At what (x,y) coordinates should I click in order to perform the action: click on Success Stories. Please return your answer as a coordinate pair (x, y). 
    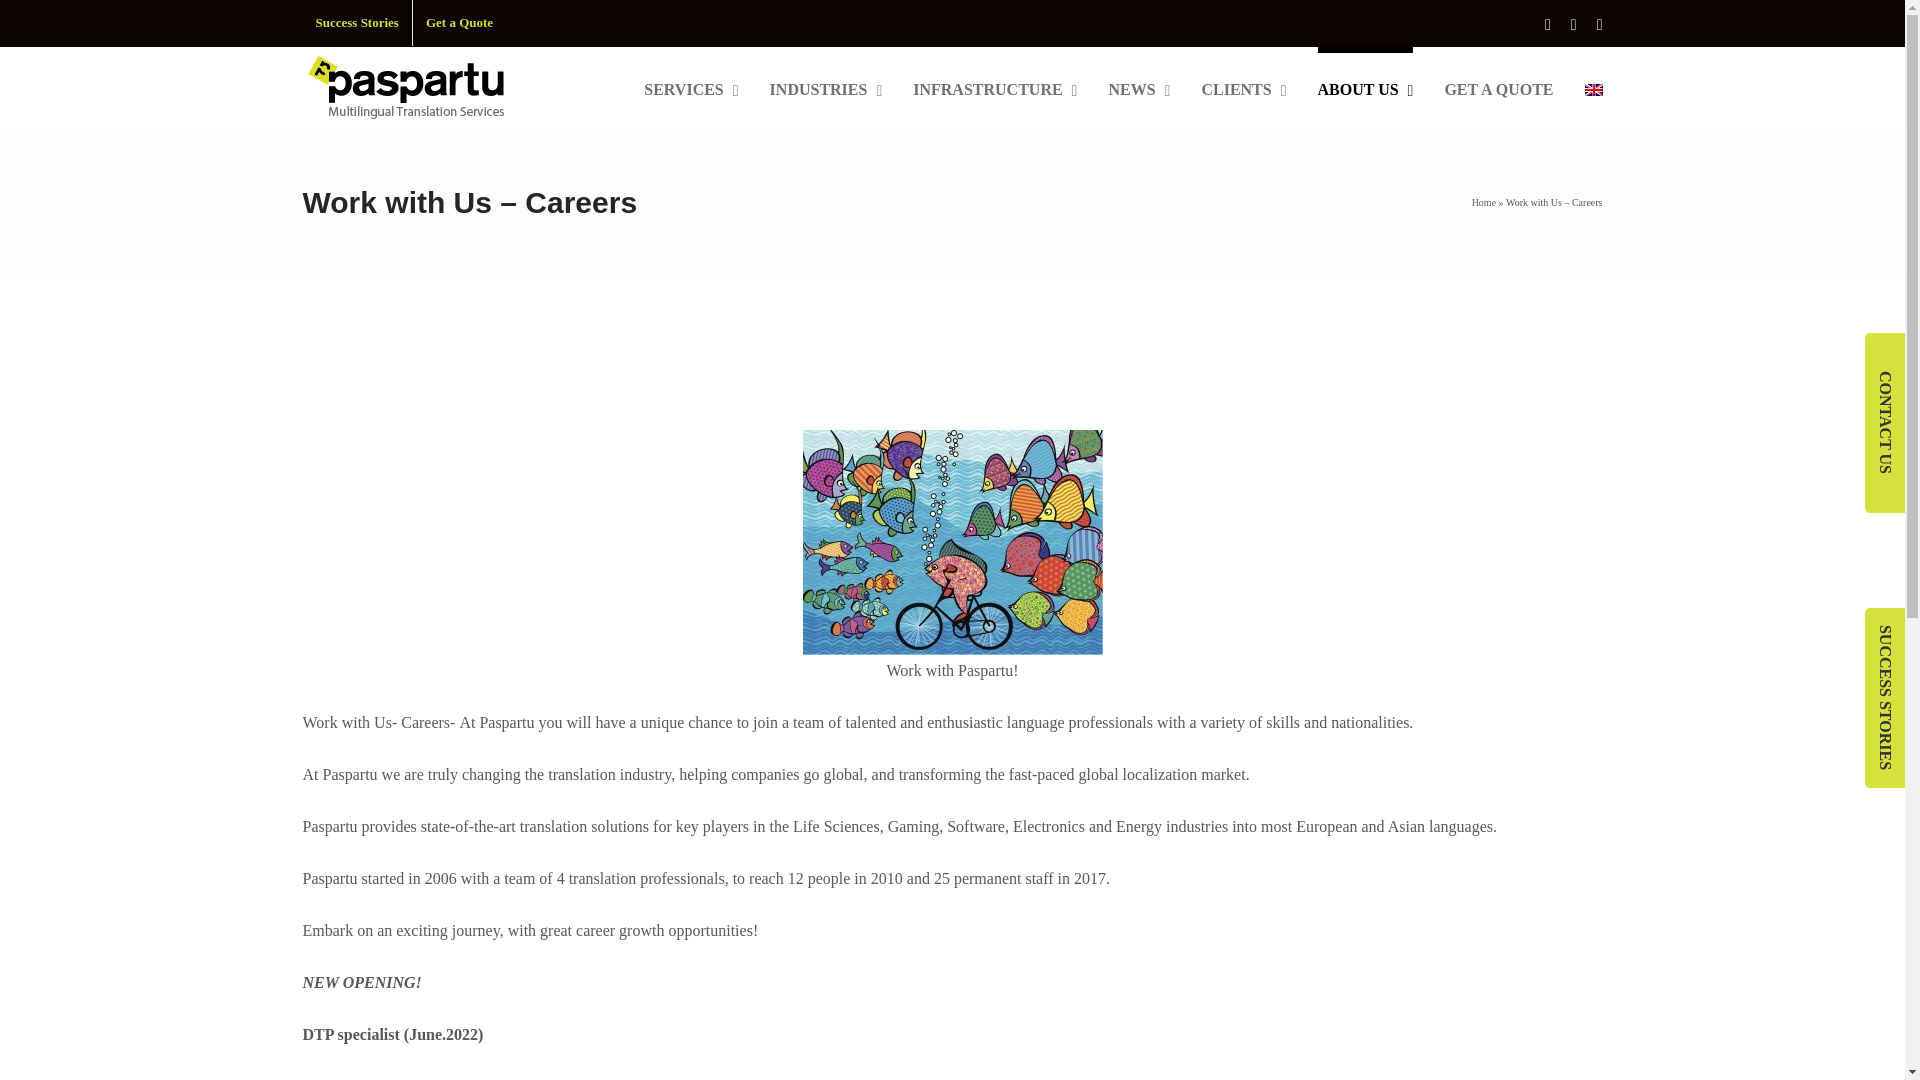
    Looking at the image, I should click on (356, 23).